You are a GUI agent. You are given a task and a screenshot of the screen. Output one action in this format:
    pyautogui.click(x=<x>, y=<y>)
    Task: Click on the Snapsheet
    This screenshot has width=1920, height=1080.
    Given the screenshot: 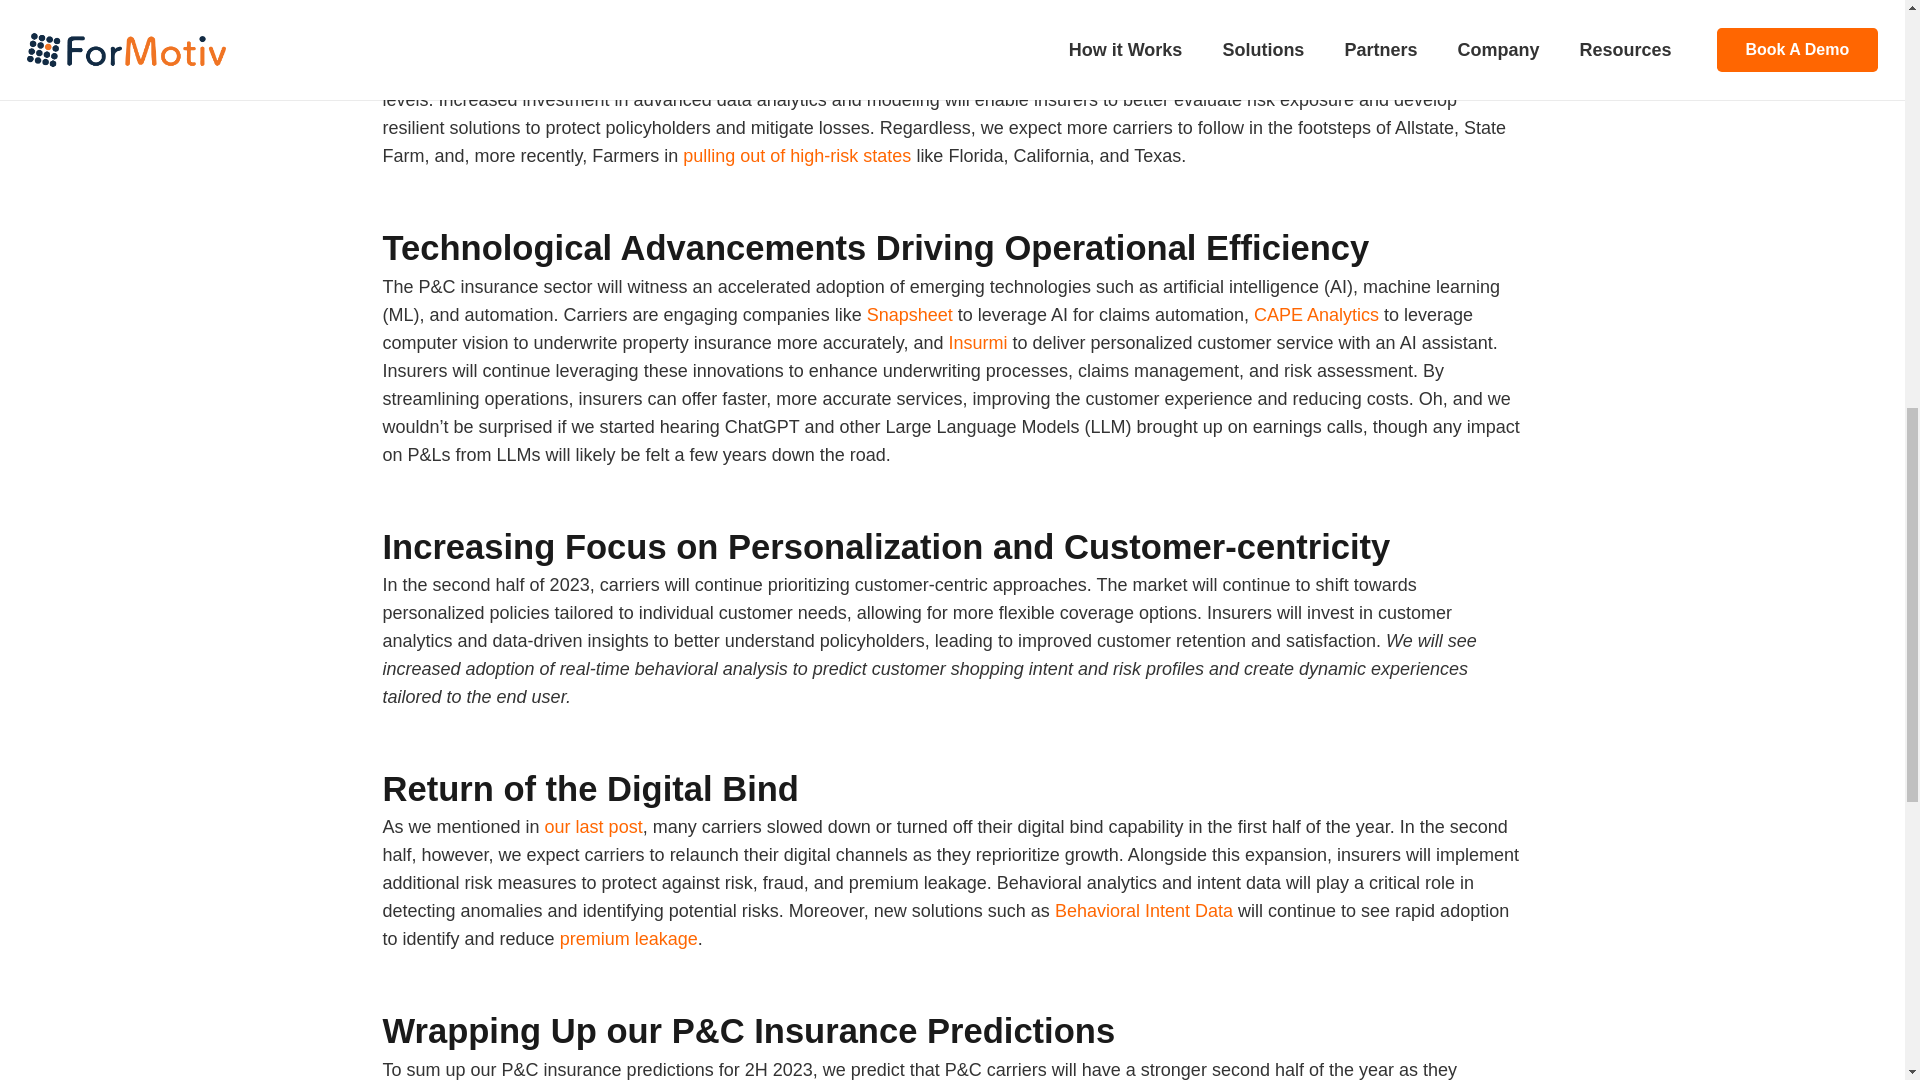 What is the action you would take?
    pyautogui.click(x=910, y=314)
    